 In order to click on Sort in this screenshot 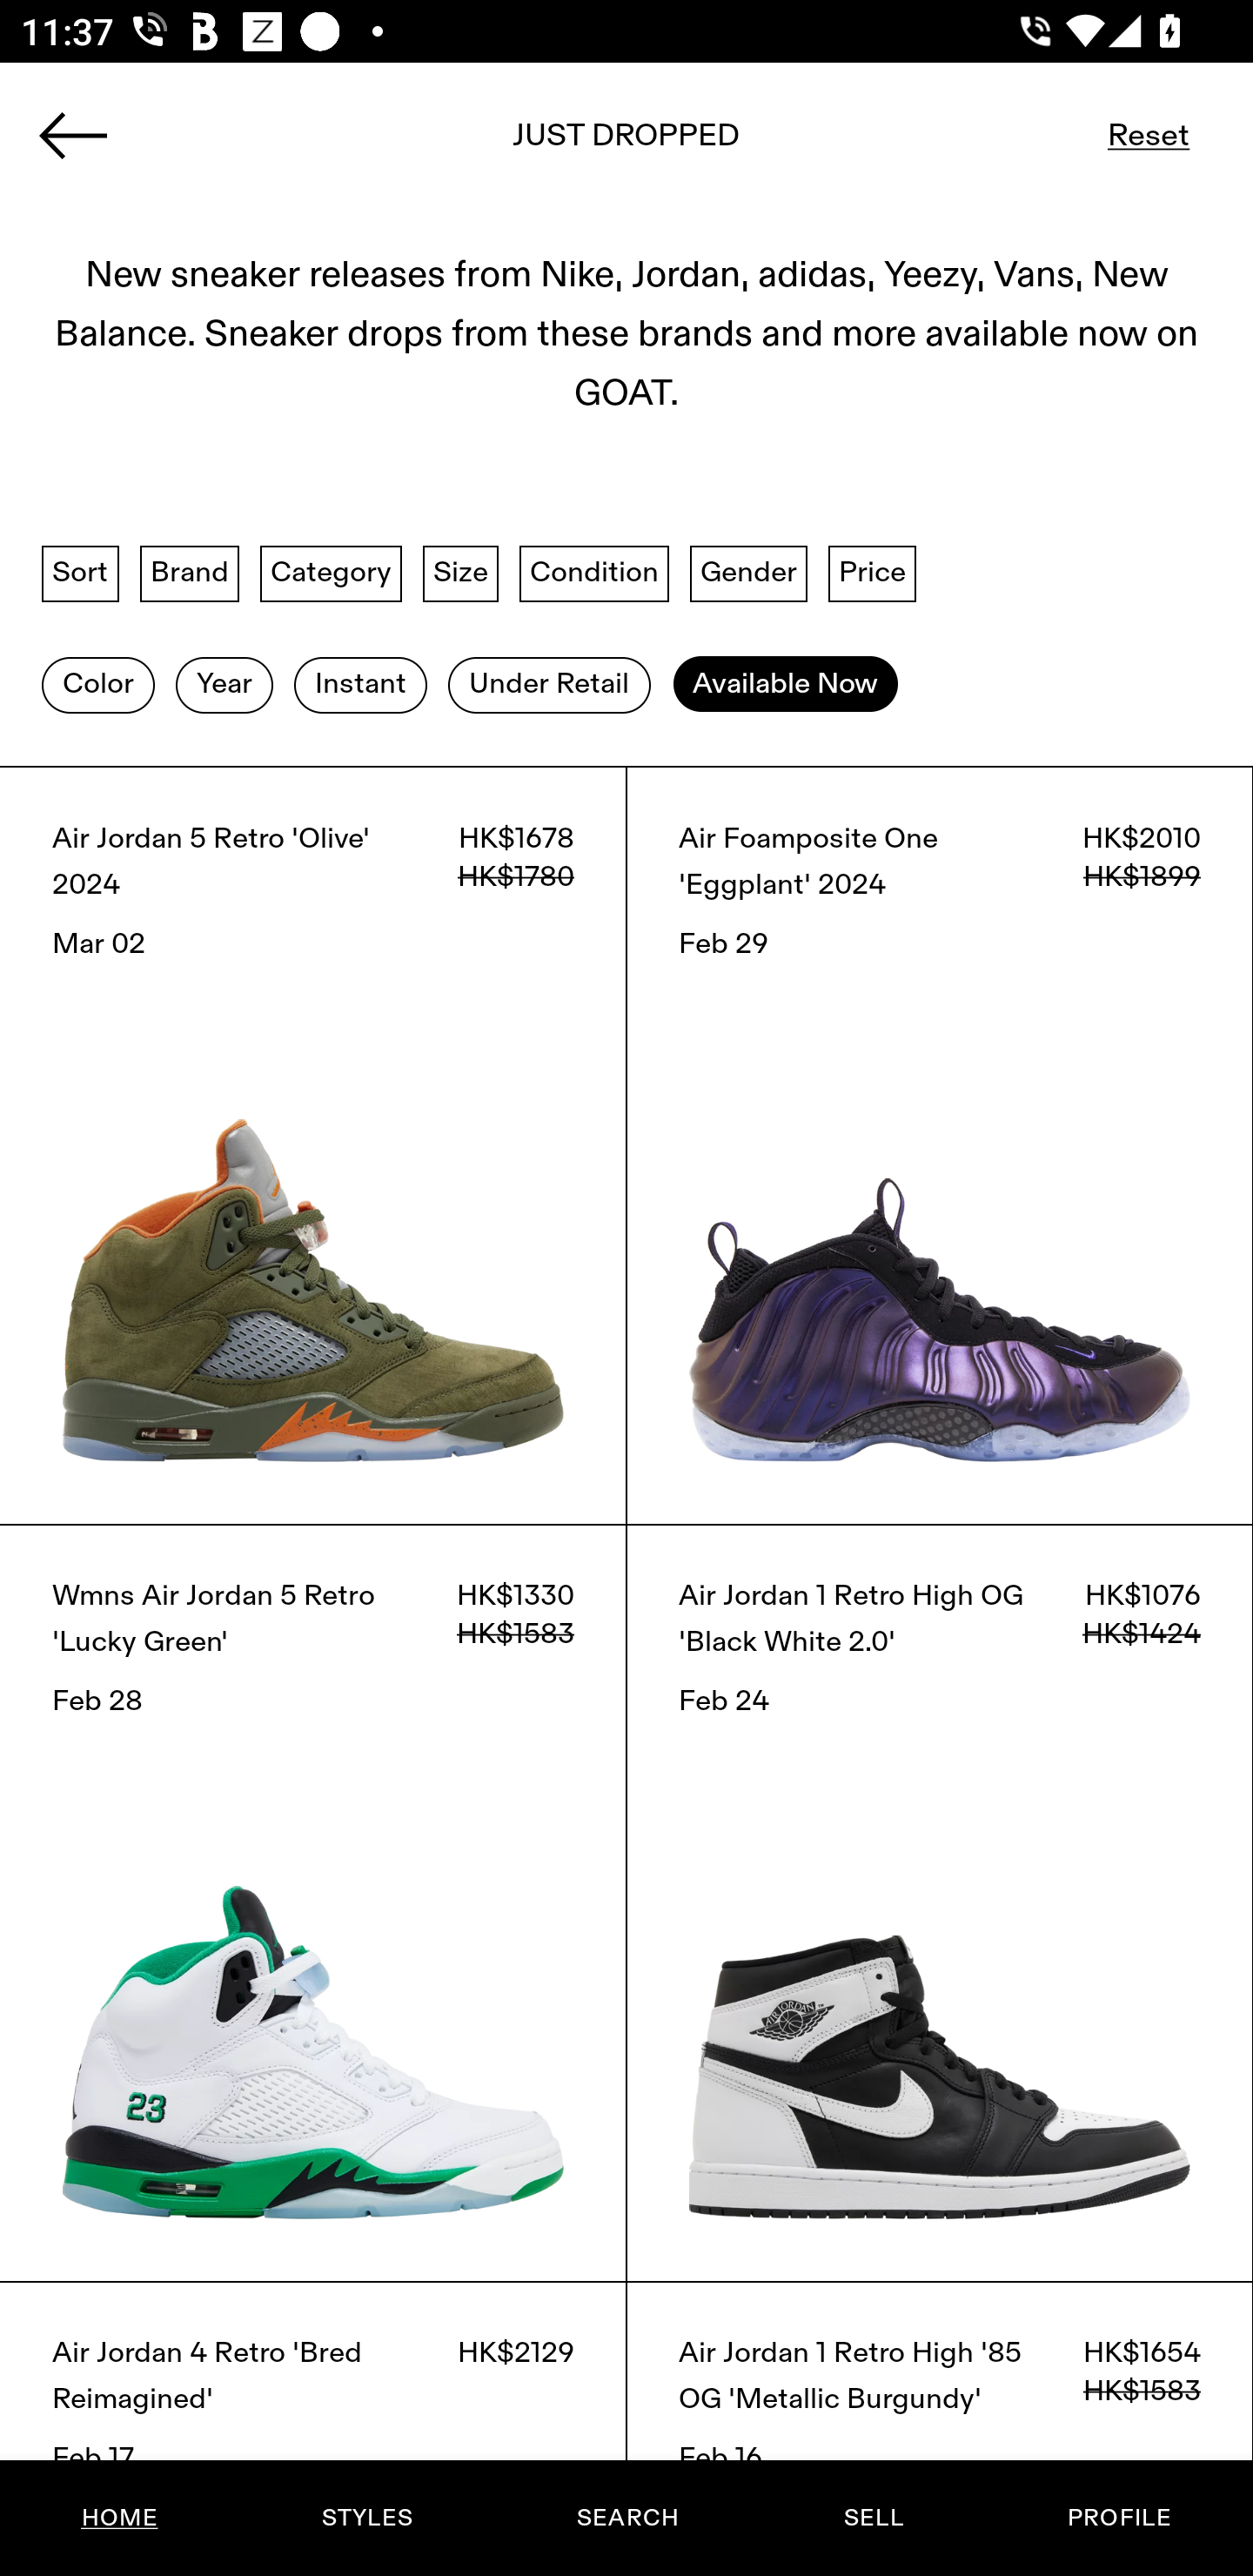, I will do `click(80, 573)`.